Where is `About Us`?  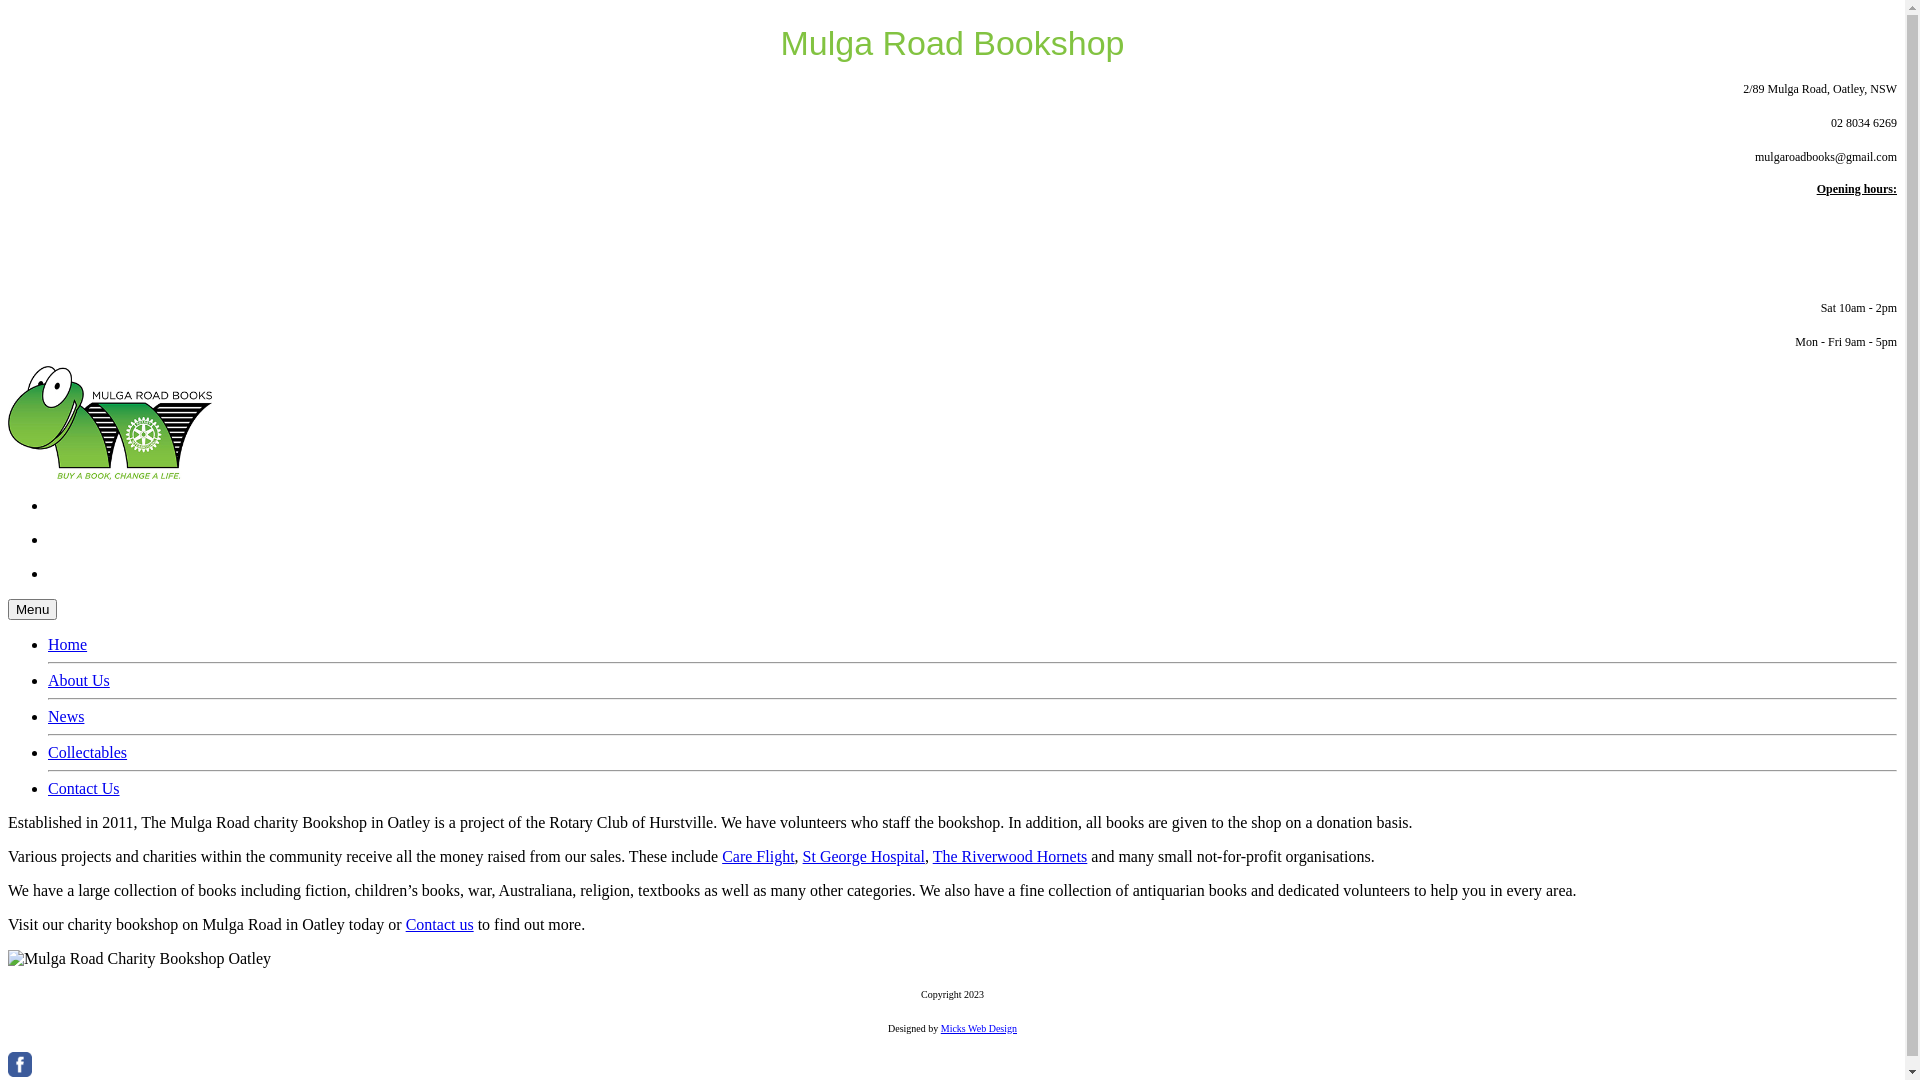
About Us is located at coordinates (79, 680).